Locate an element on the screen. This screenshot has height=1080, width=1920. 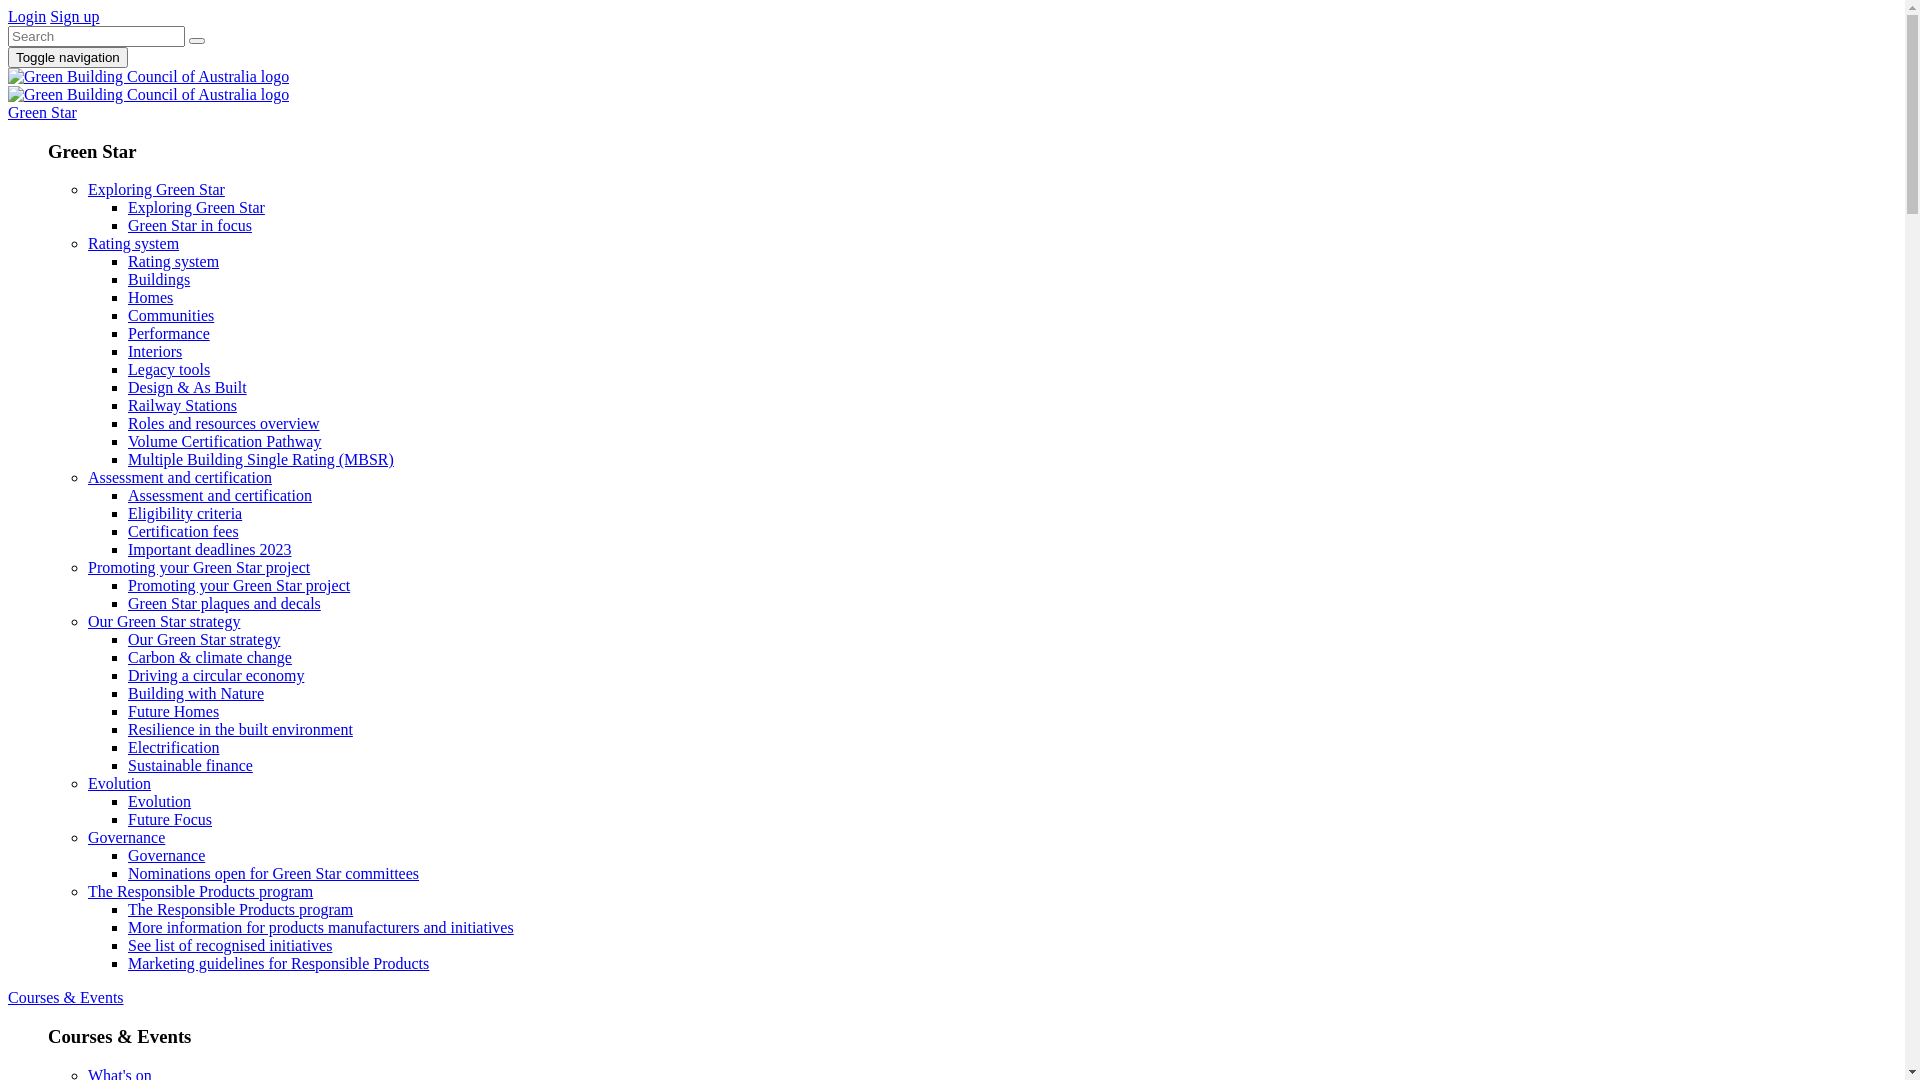
Promoting your Green Star project is located at coordinates (992, 568).